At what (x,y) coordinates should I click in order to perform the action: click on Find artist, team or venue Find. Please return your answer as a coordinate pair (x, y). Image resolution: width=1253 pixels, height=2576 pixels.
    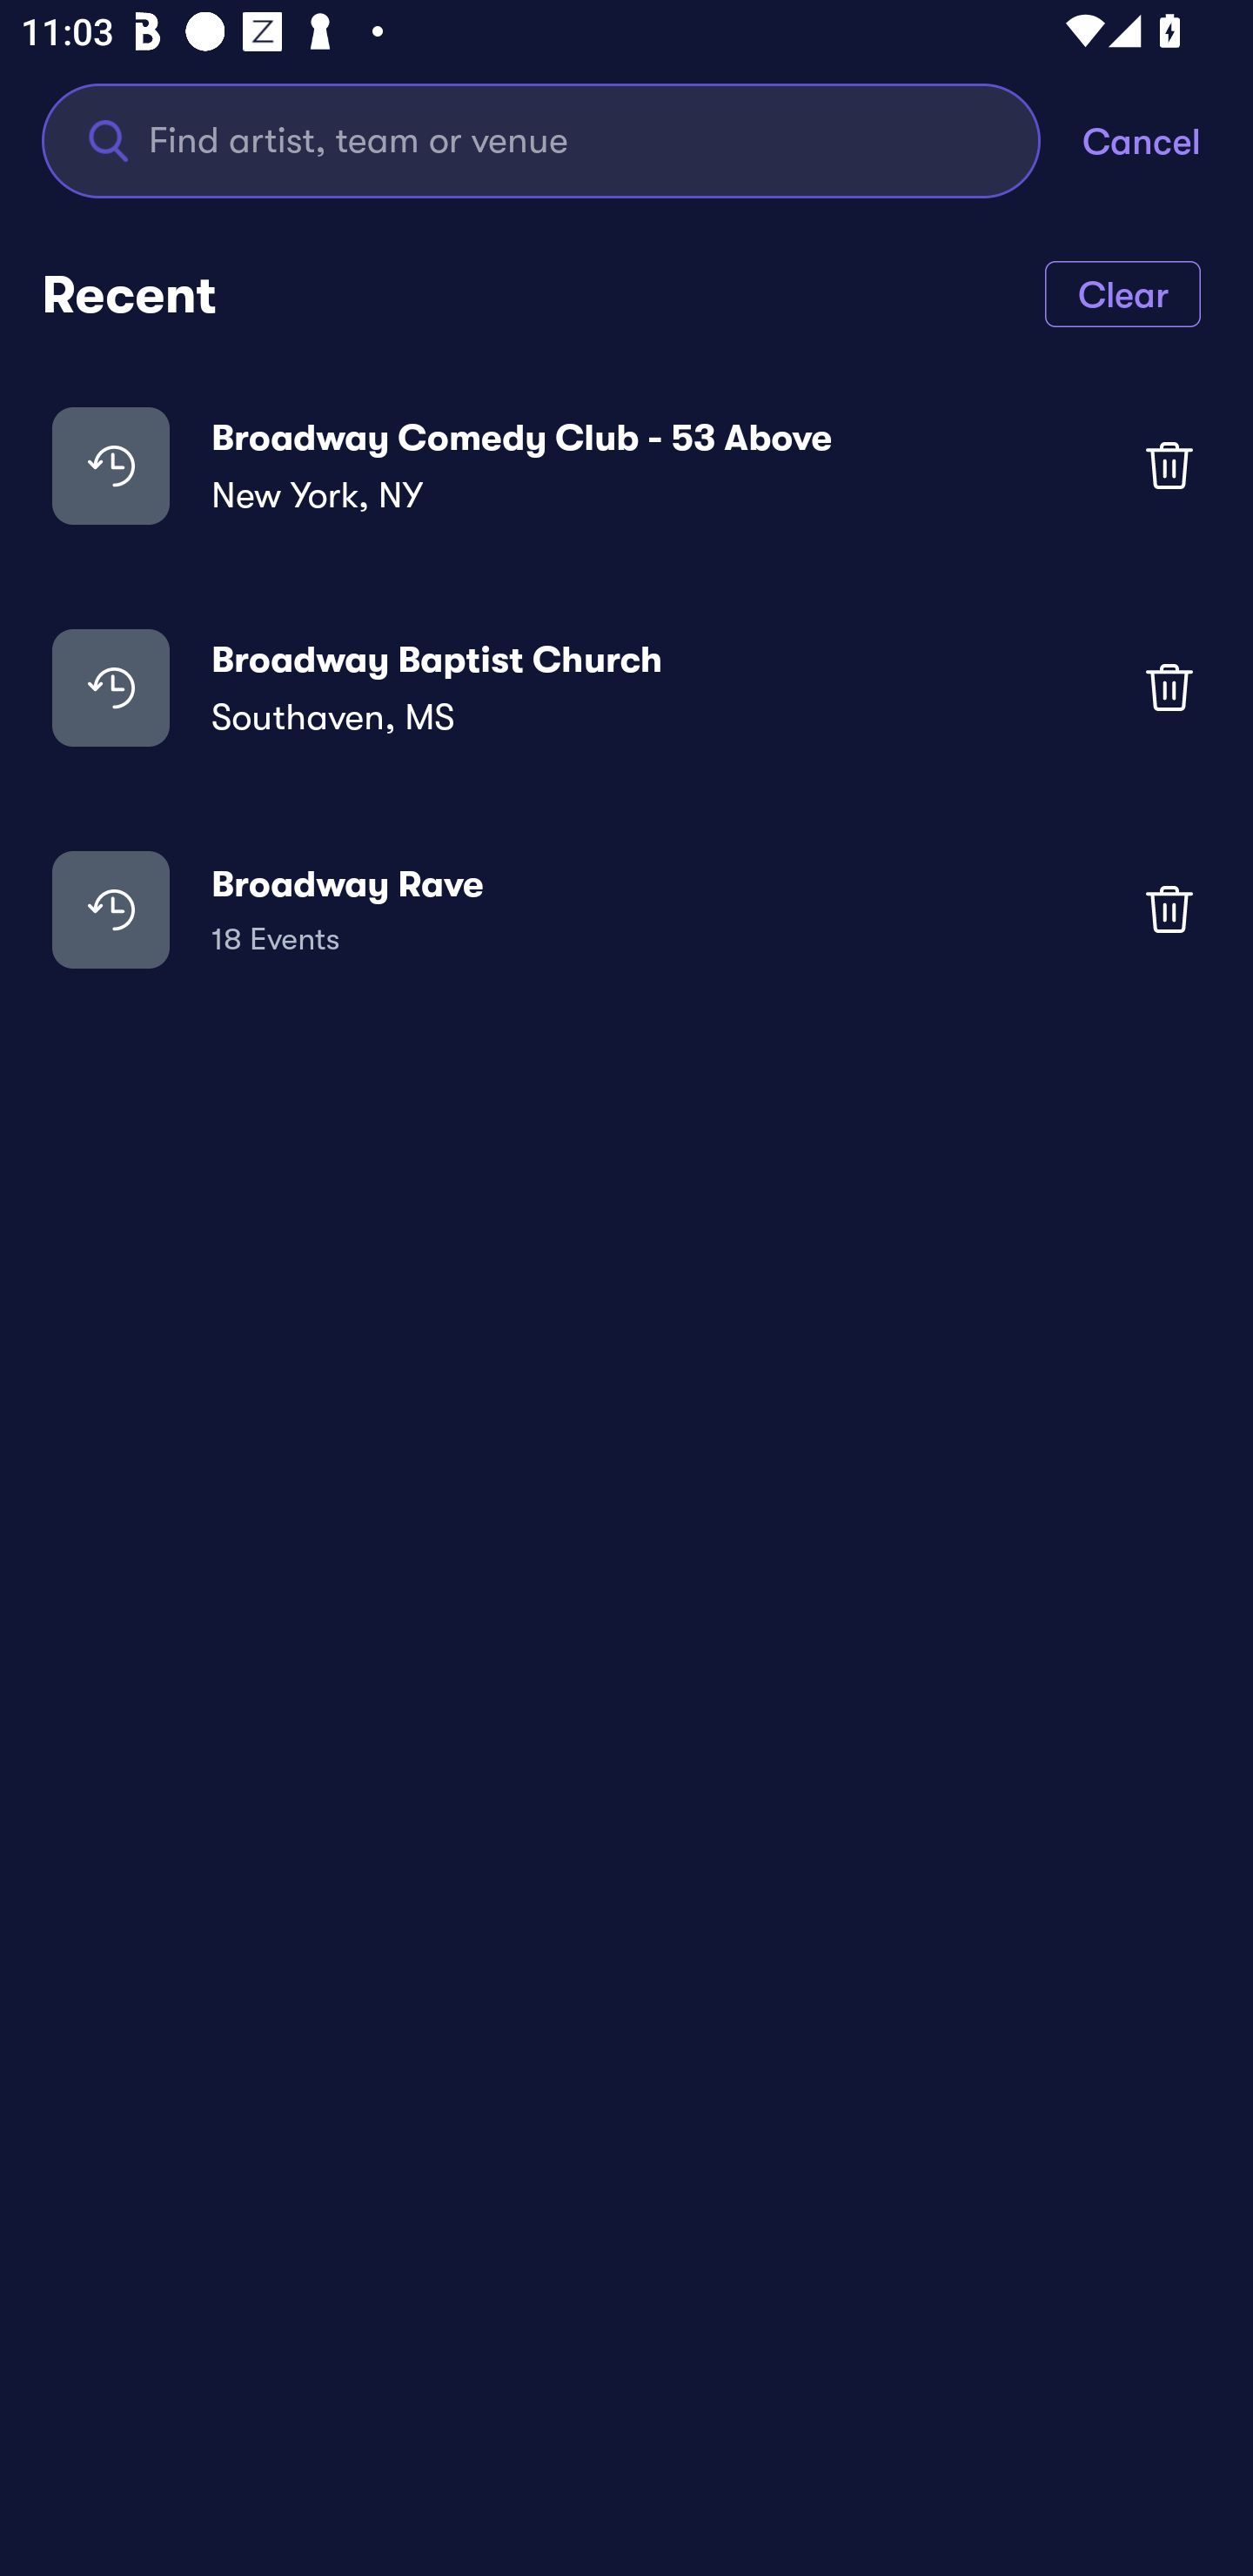
    Looking at the image, I should click on (562, 139).